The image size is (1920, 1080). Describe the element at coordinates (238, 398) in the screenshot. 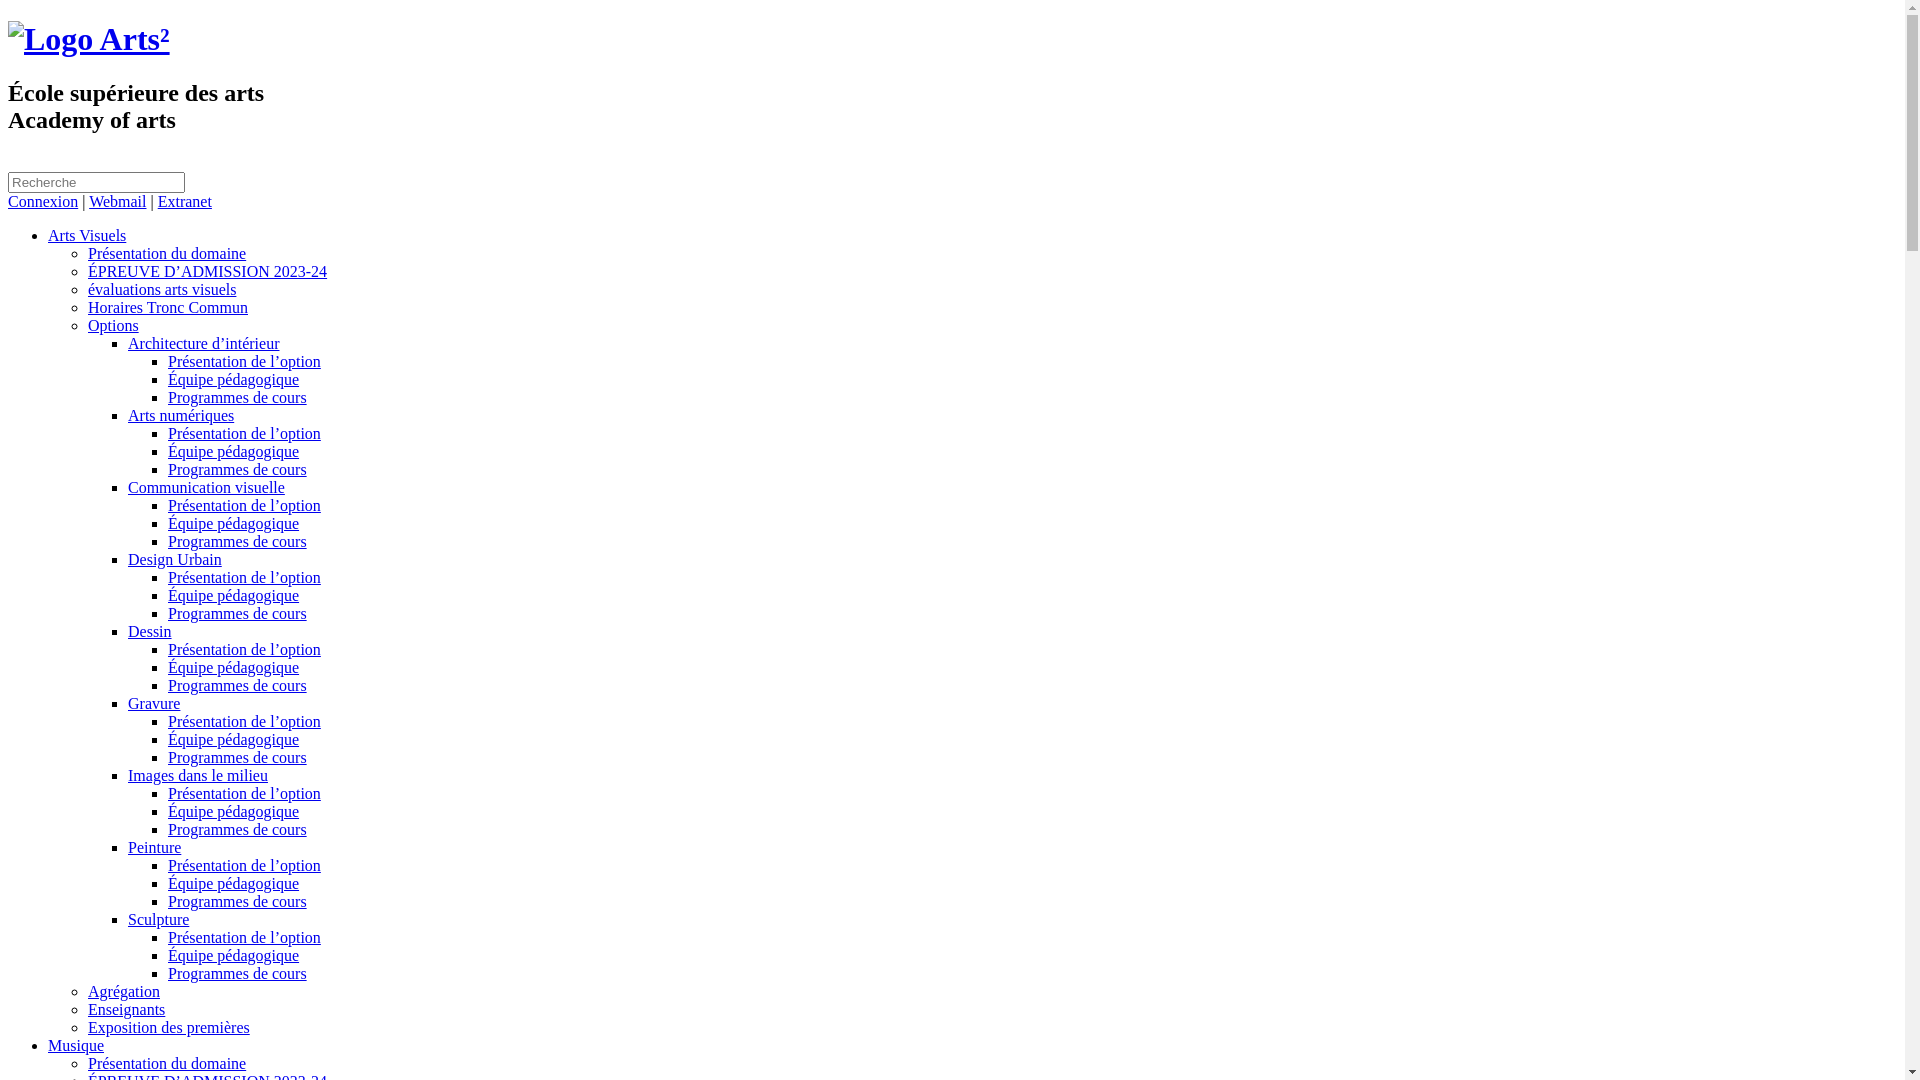

I see `Programmes de cours` at that location.